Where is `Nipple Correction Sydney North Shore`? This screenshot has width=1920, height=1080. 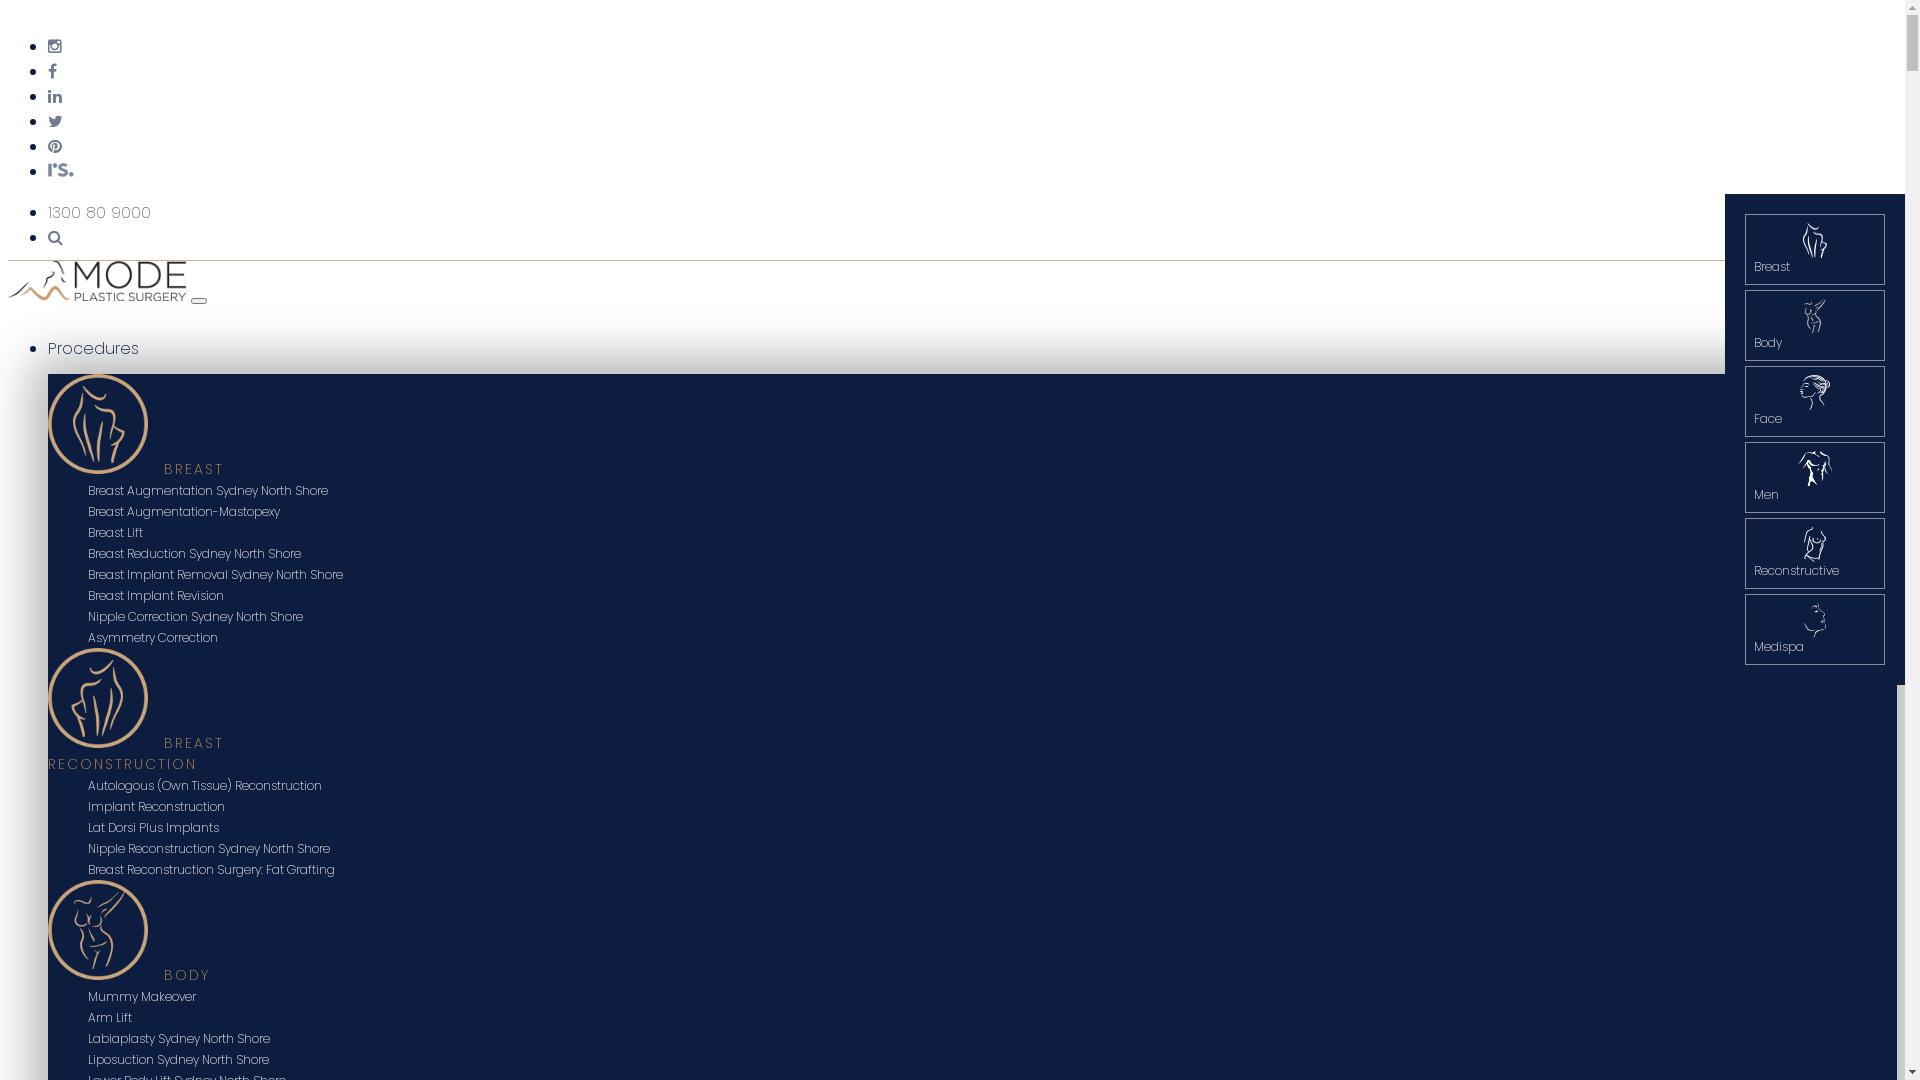 Nipple Correction Sydney North Shore is located at coordinates (196, 616).